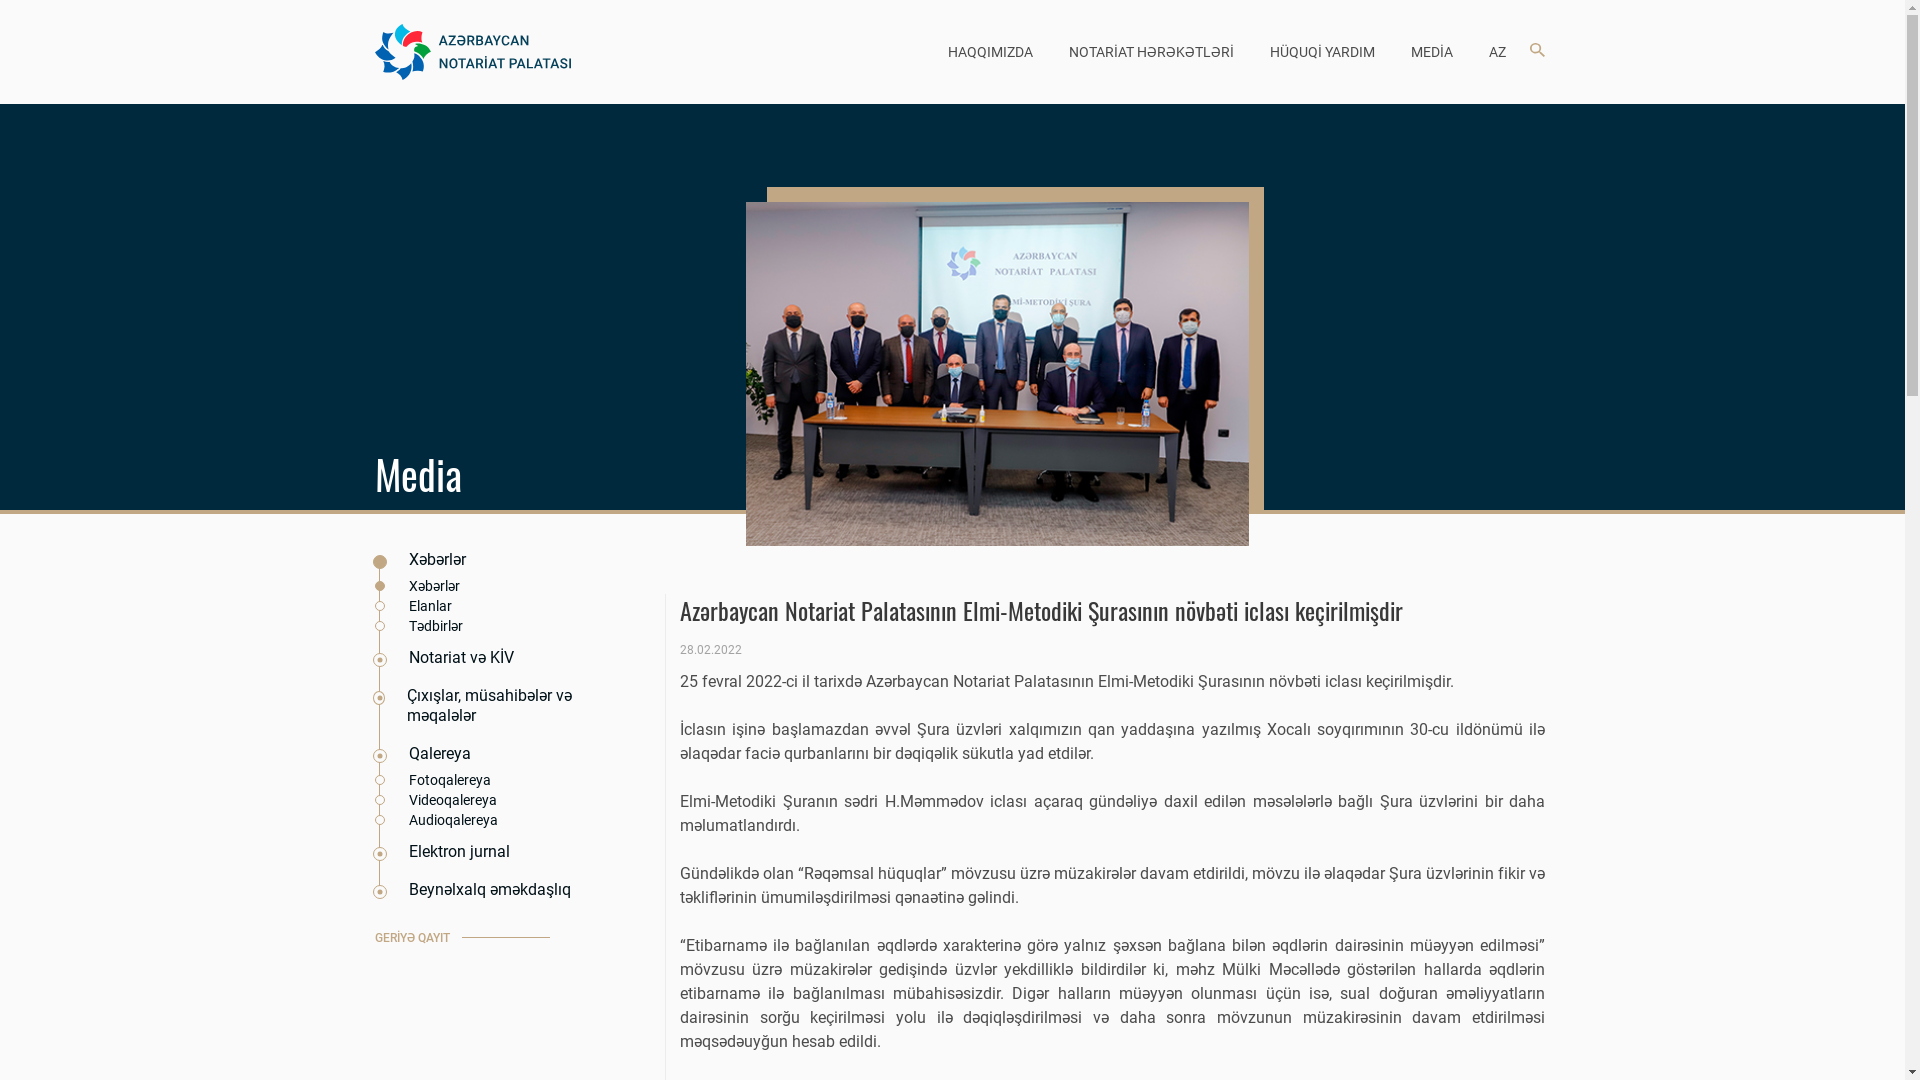 The image size is (1920, 1080). I want to click on AZ, so click(1498, 52).